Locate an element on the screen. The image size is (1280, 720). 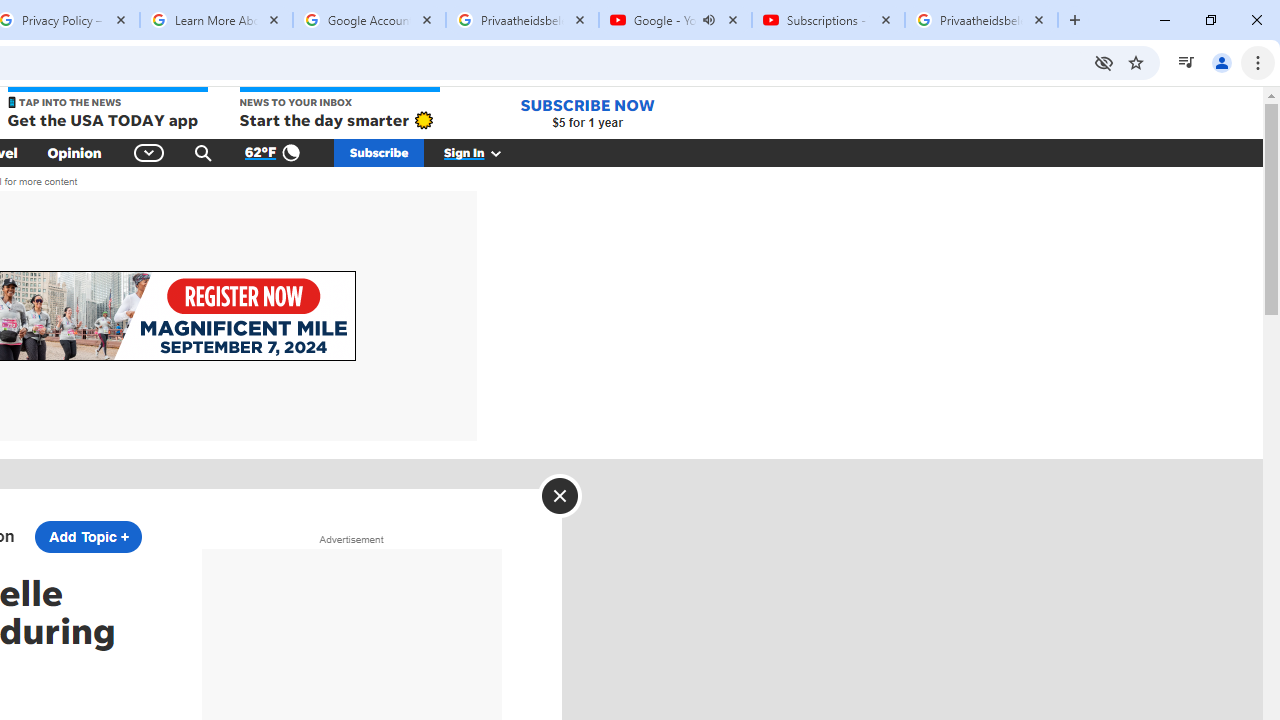
Add Topic is located at coordinates (88, 536).